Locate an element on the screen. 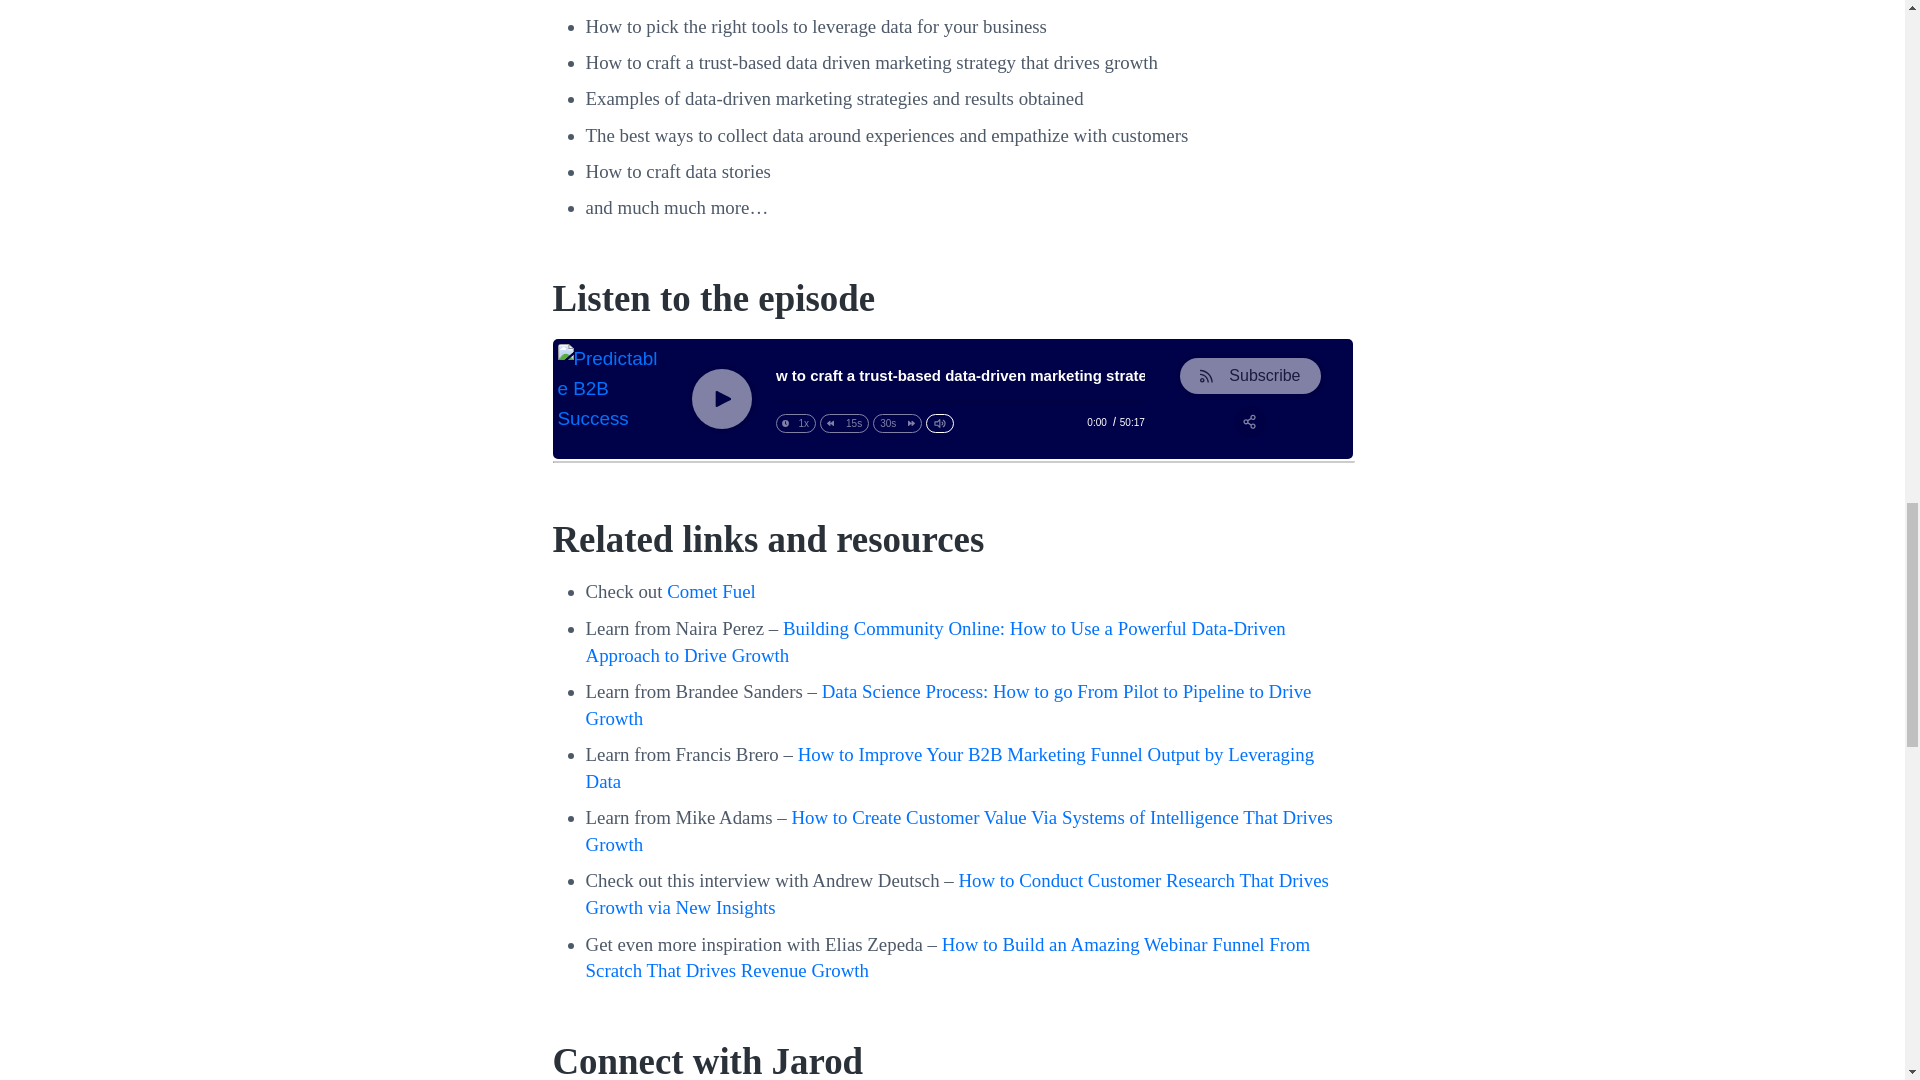 This screenshot has width=1920, height=1080. Play is located at coordinates (720, 398).